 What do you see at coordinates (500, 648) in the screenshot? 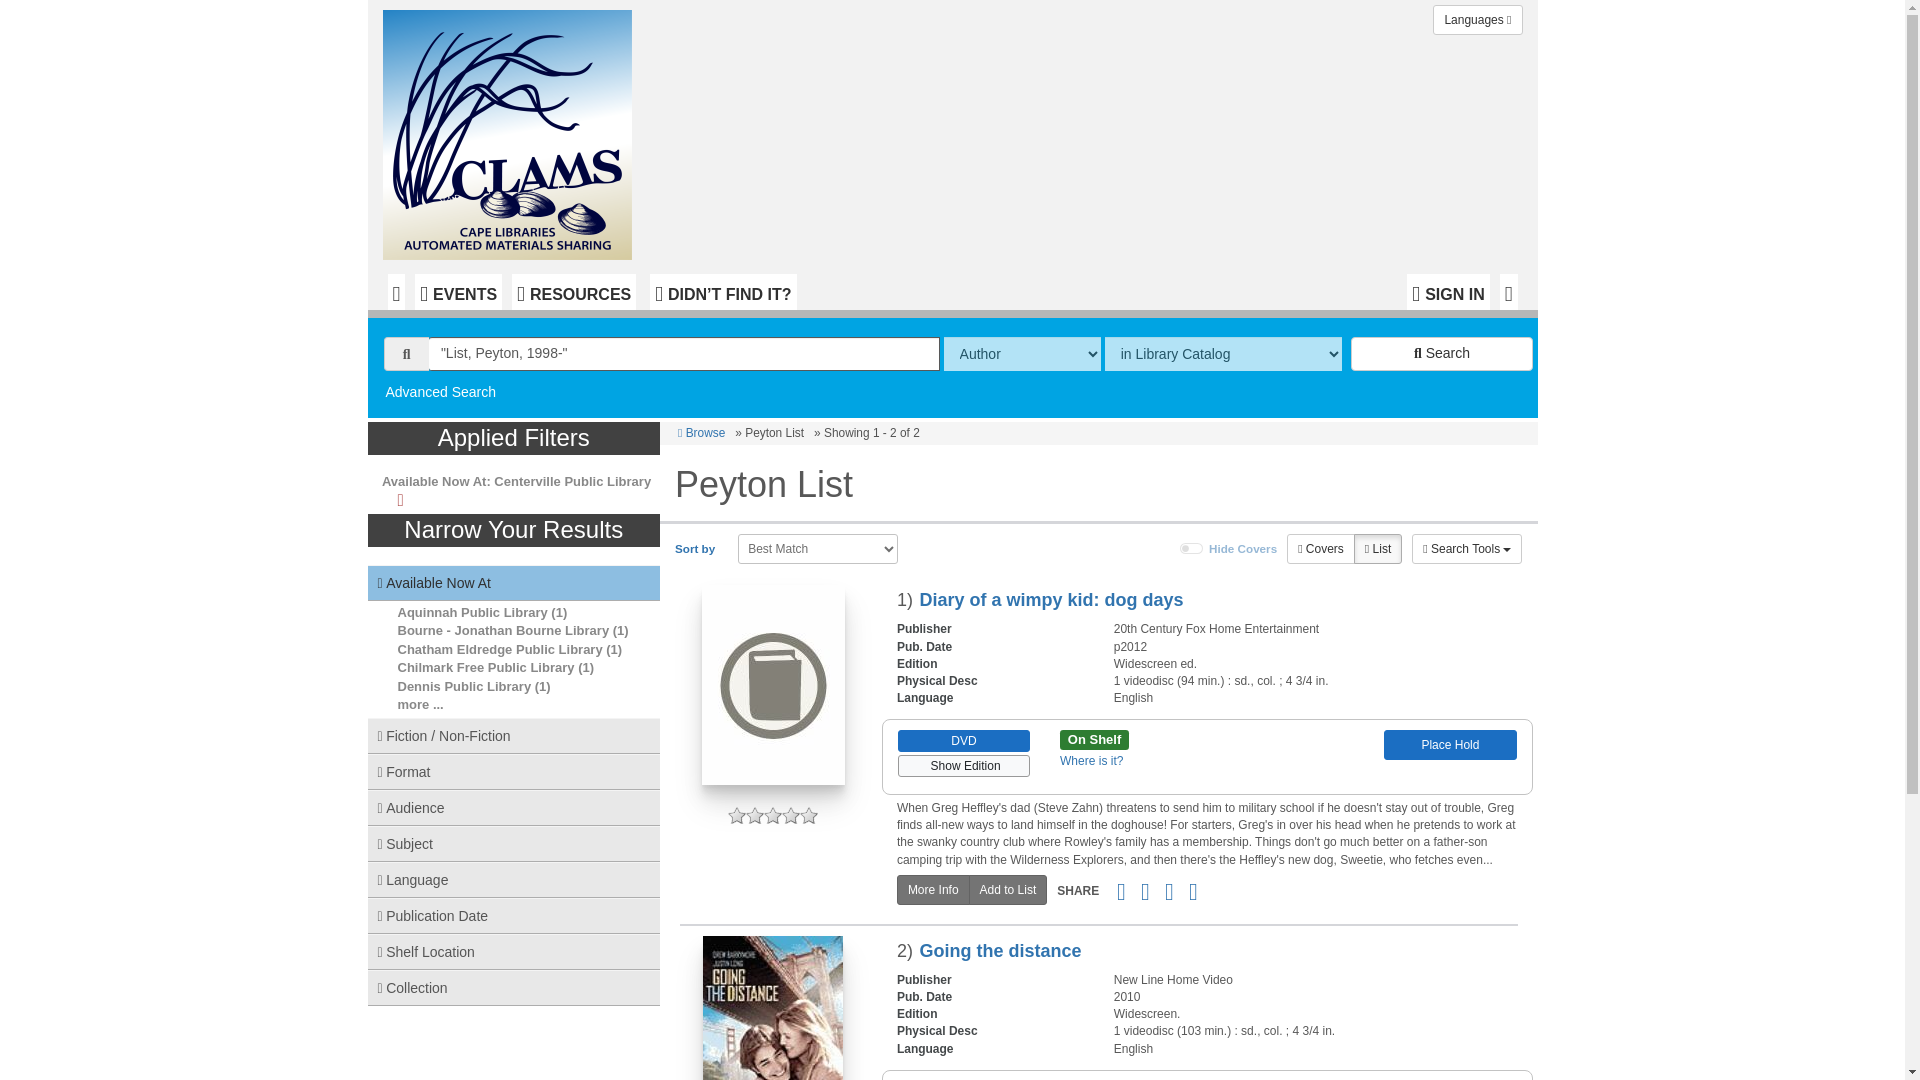
I see `Chatham Eldredge Public Library` at bounding box center [500, 648].